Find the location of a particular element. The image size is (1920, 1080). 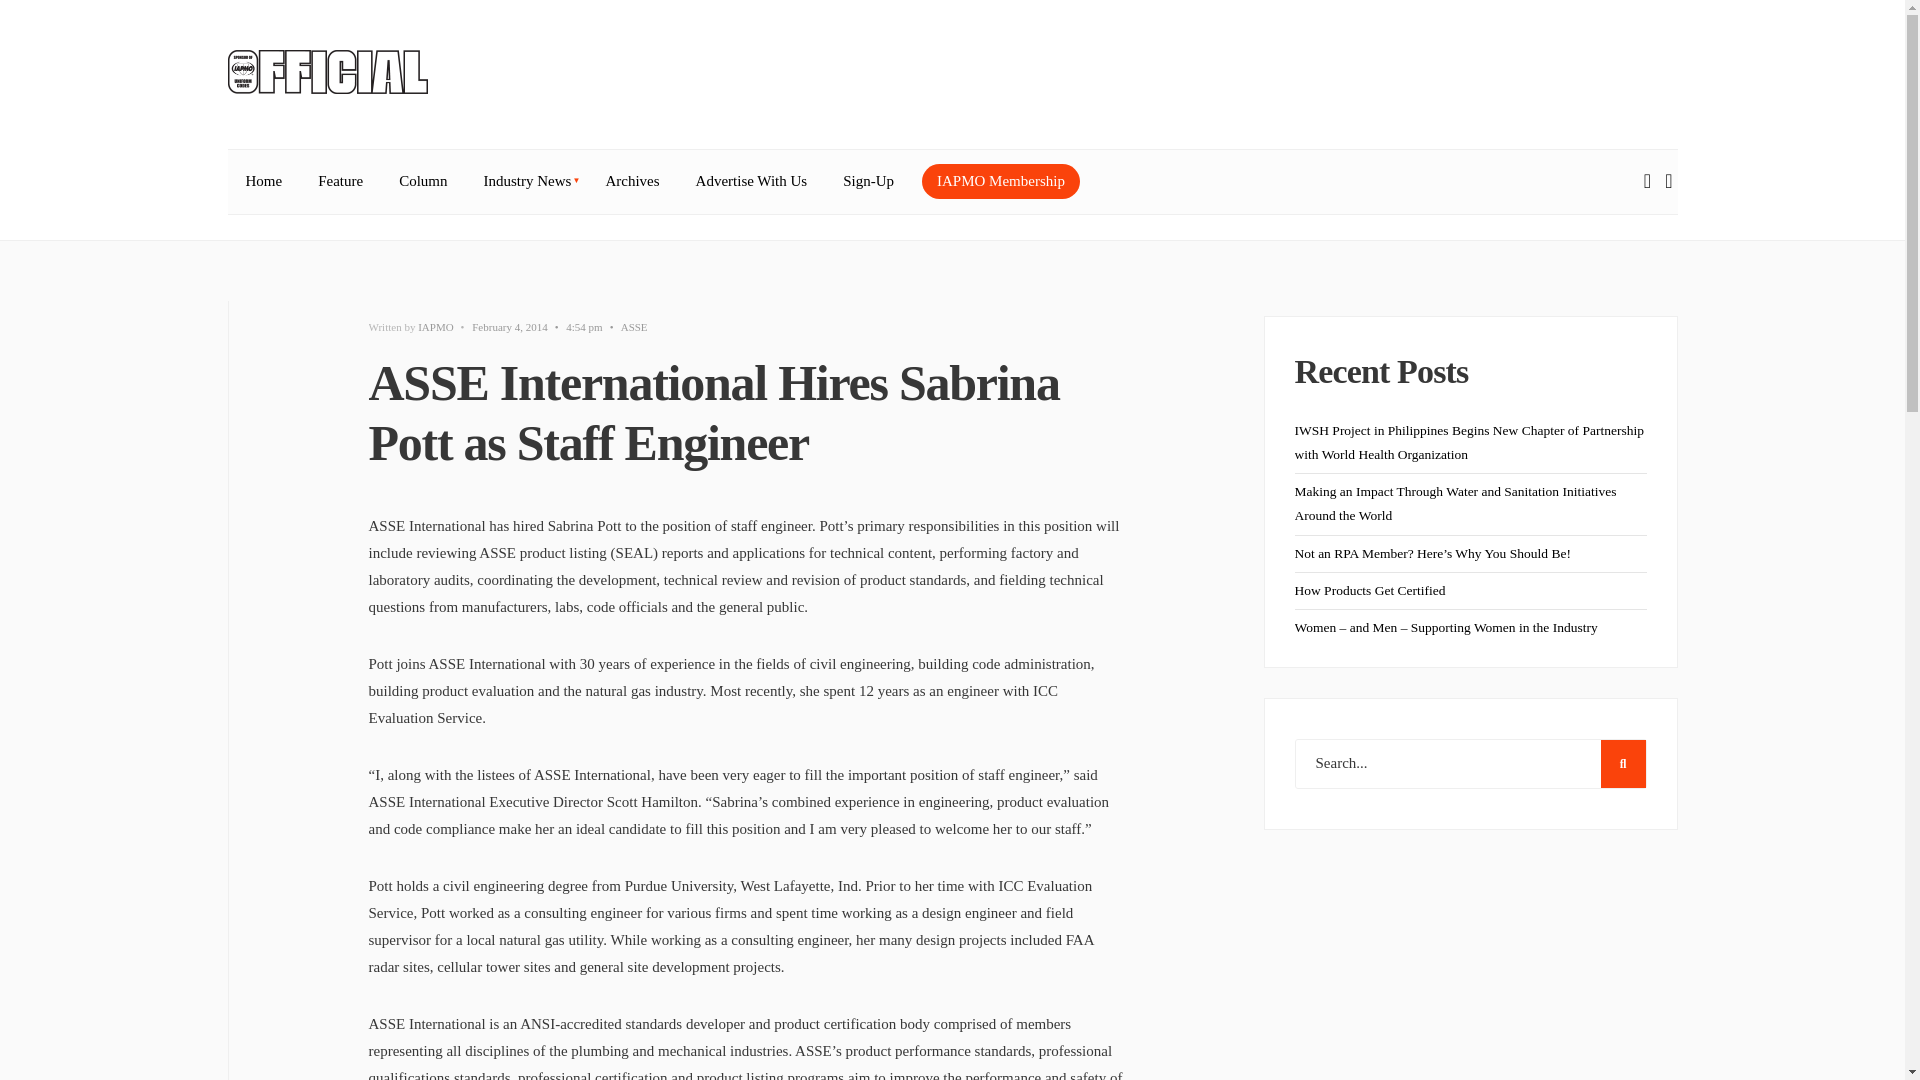

Column is located at coordinates (422, 182).